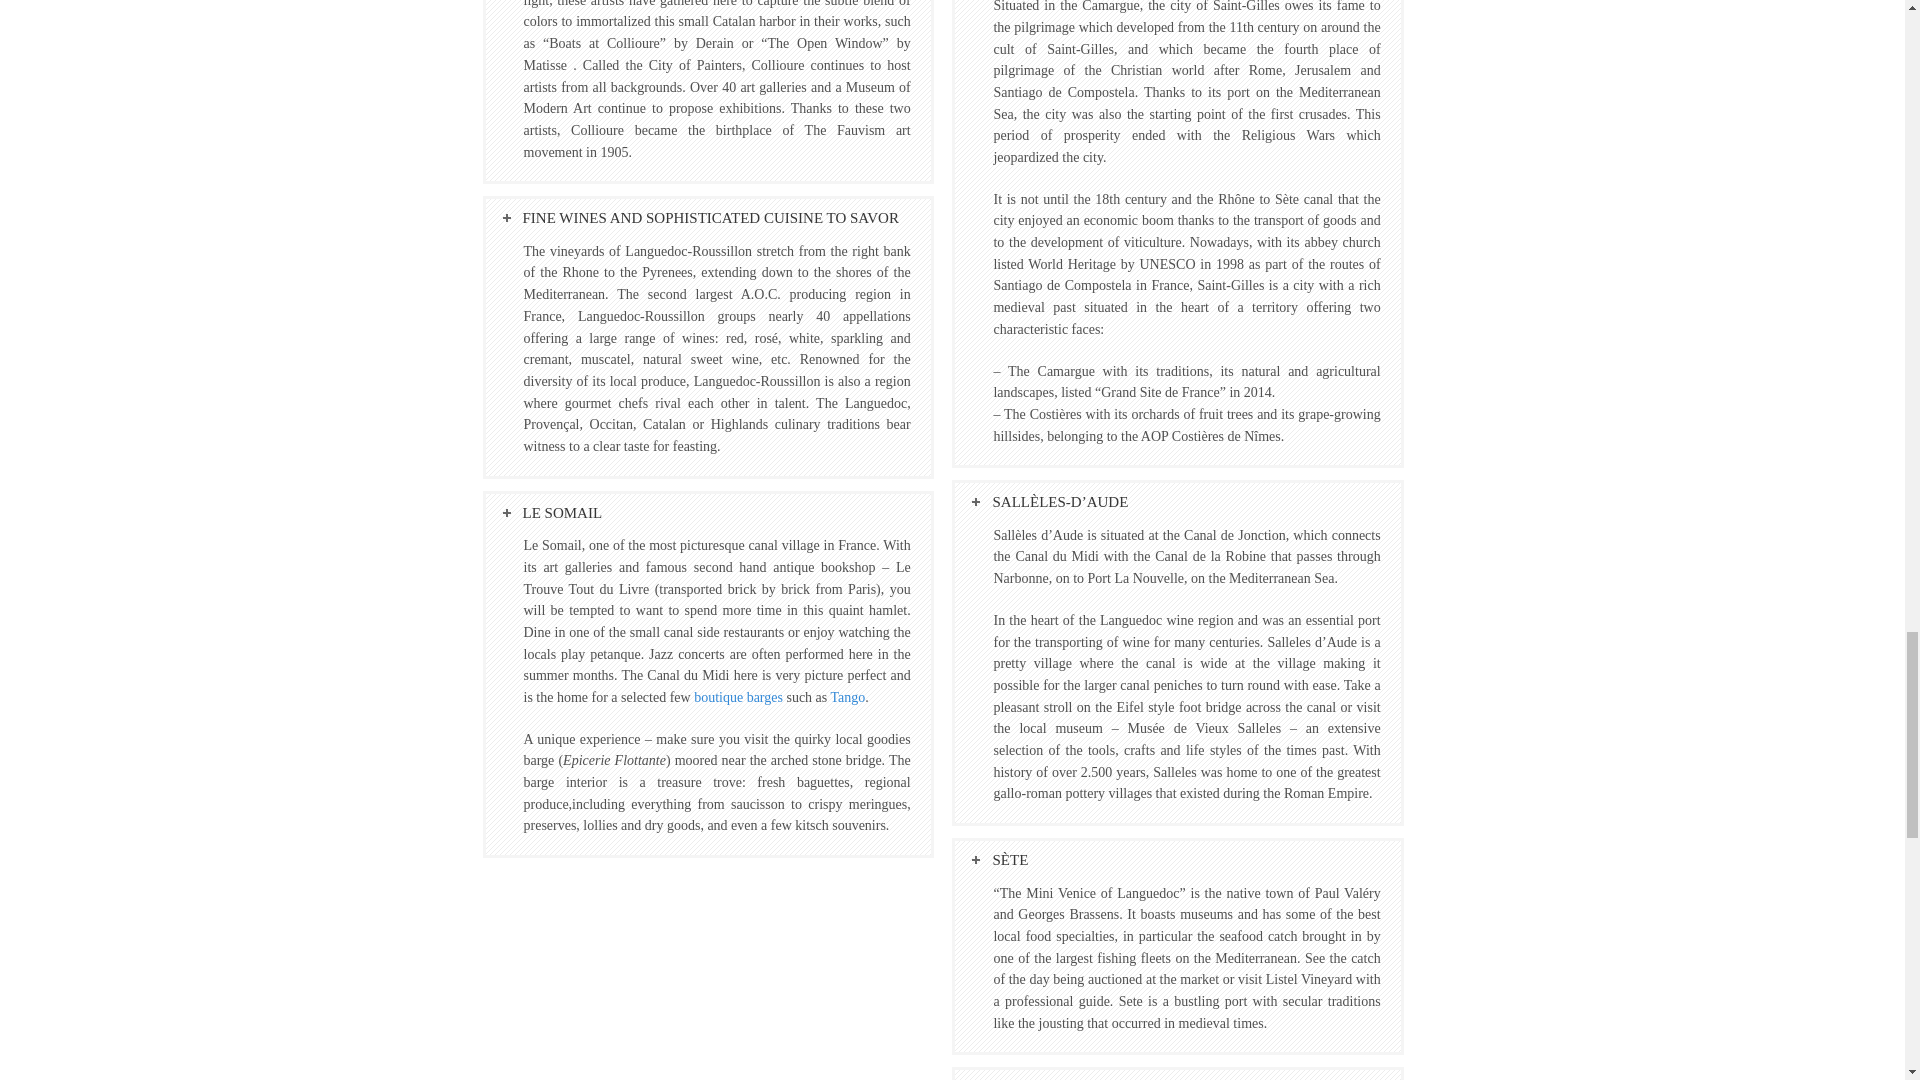 The image size is (1920, 1080). What do you see at coordinates (738, 698) in the screenshot?
I see `boutique barges` at bounding box center [738, 698].